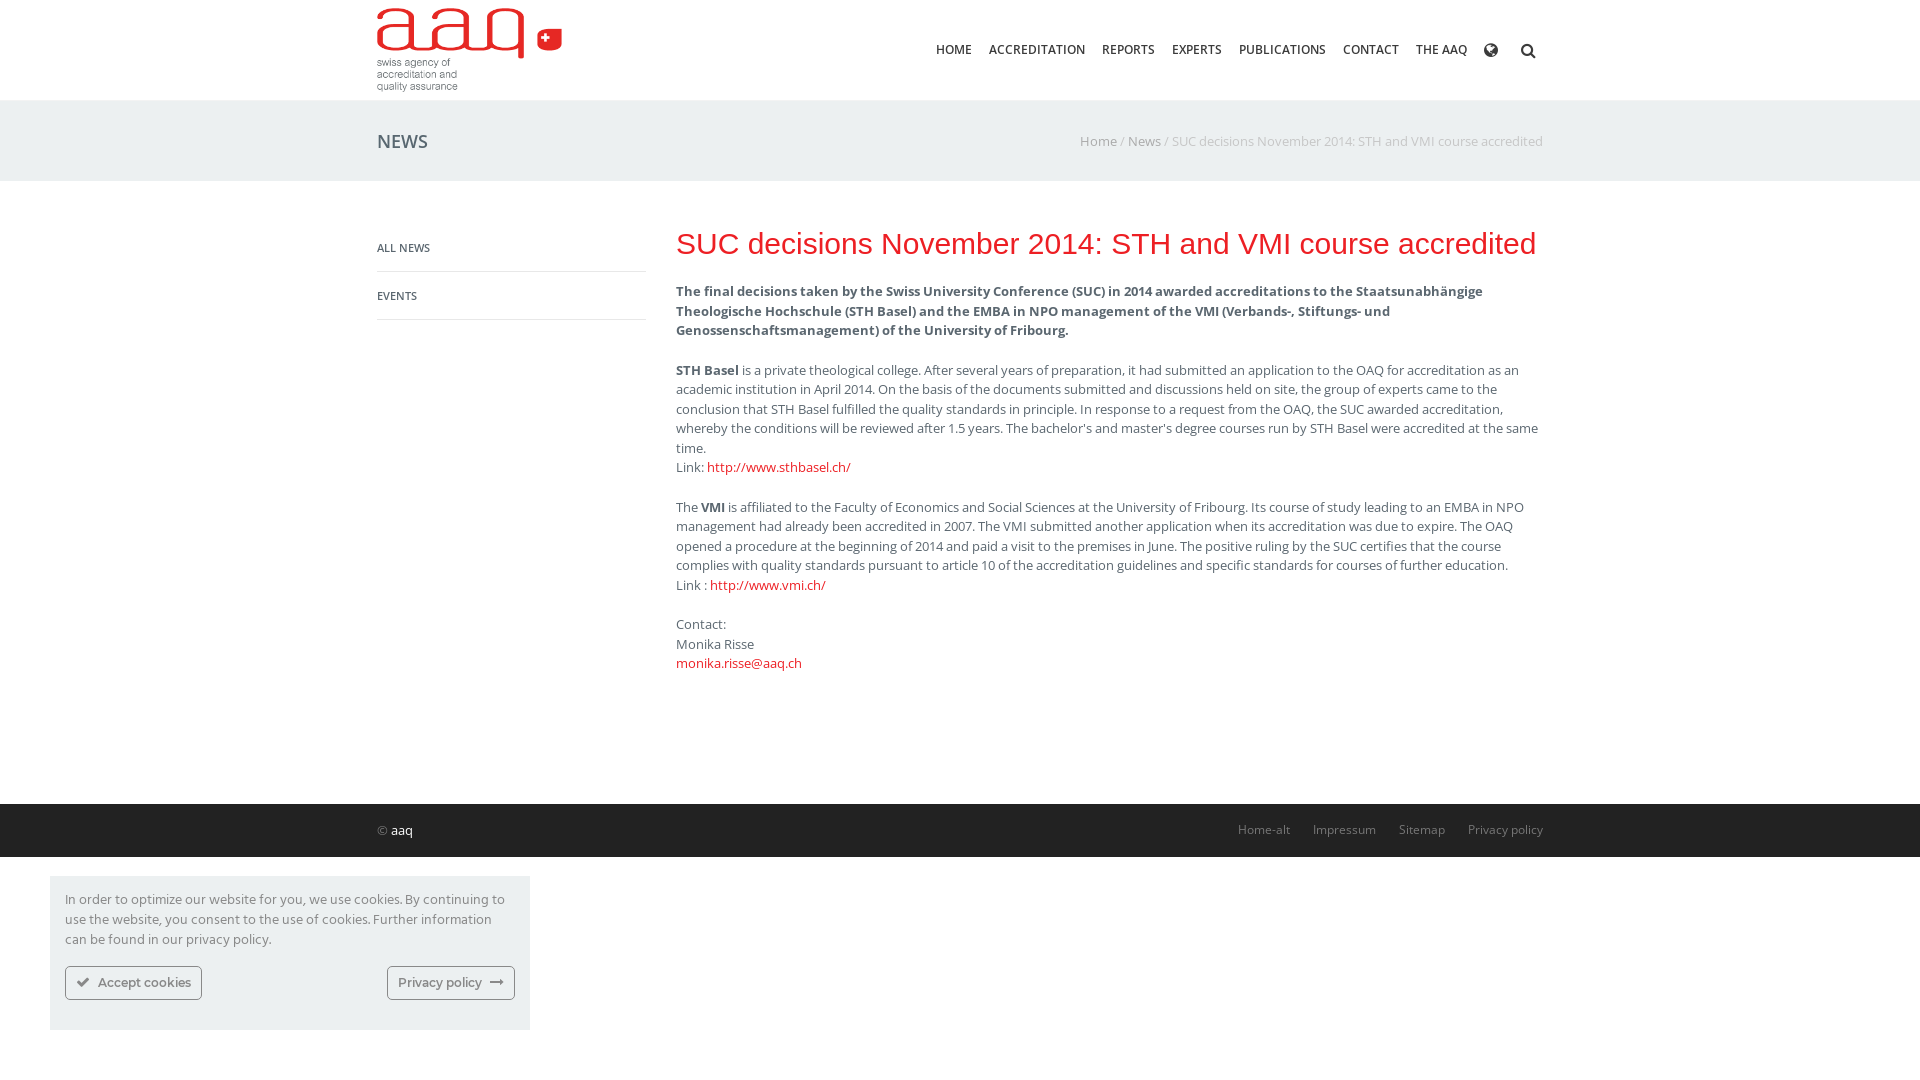 This screenshot has height=1080, width=1920. Describe the element at coordinates (768, 585) in the screenshot. I see `http://www.vmi.ch/` at that location.